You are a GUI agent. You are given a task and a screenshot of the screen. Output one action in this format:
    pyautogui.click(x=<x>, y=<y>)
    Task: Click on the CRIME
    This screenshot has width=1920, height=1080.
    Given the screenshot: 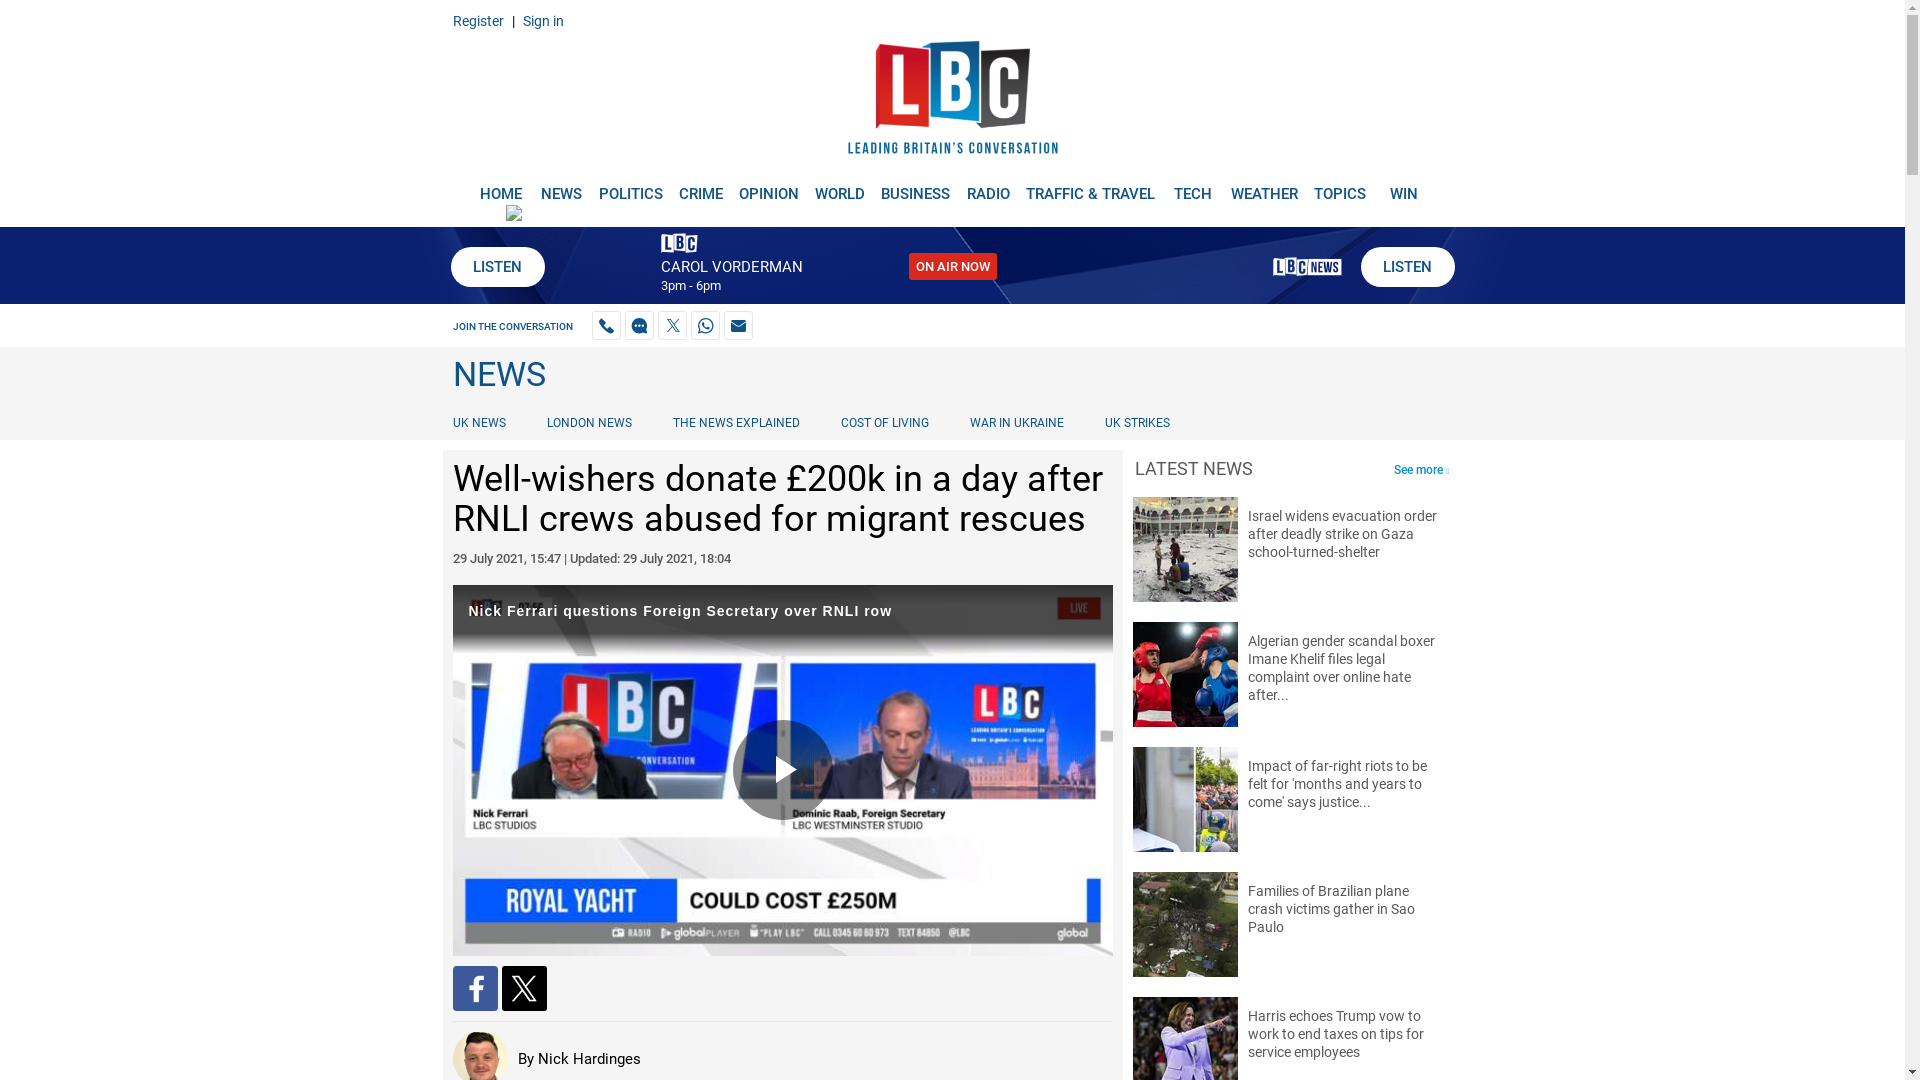 What is the action you would take?
    pyautogui.click(x=700, y=186)
    